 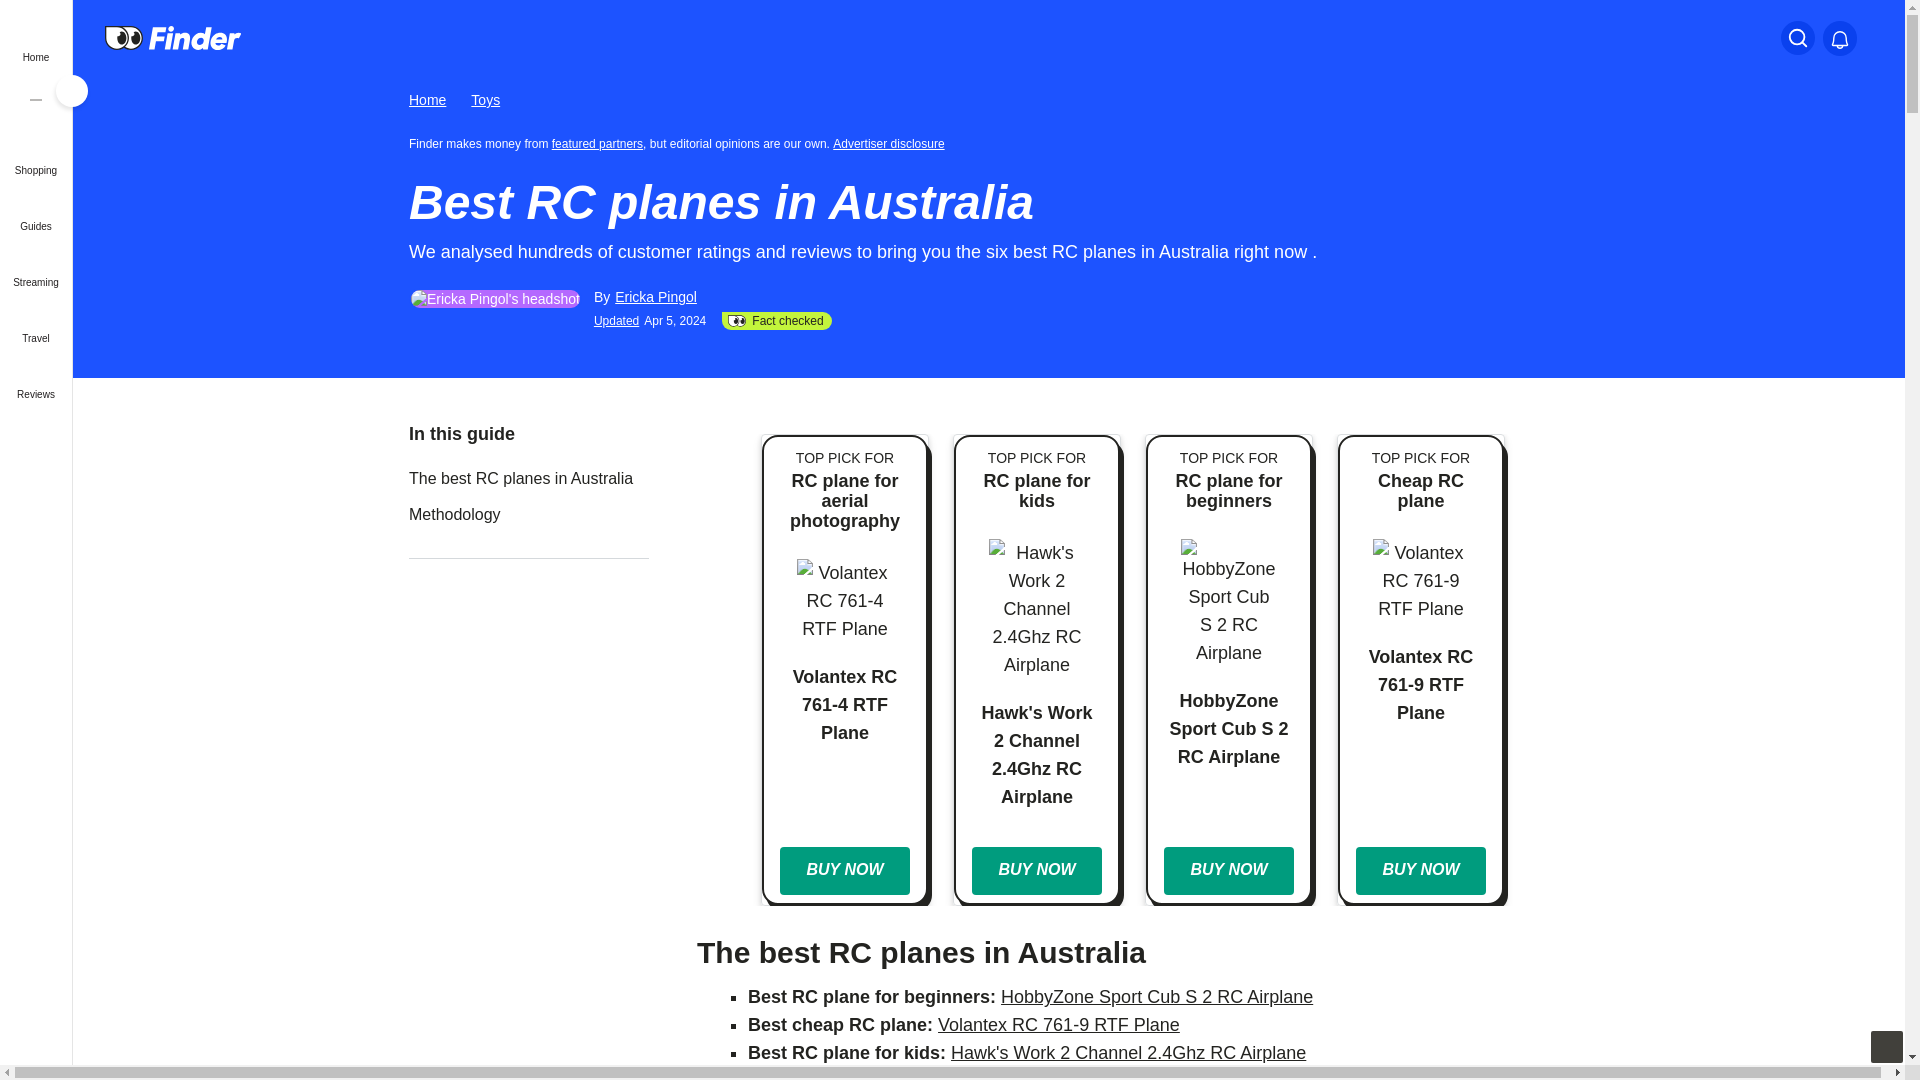 I want to click on Hawk's Work 2 Channel 2.4Ghz RC Airplane, so click(x=1128, y=1052).